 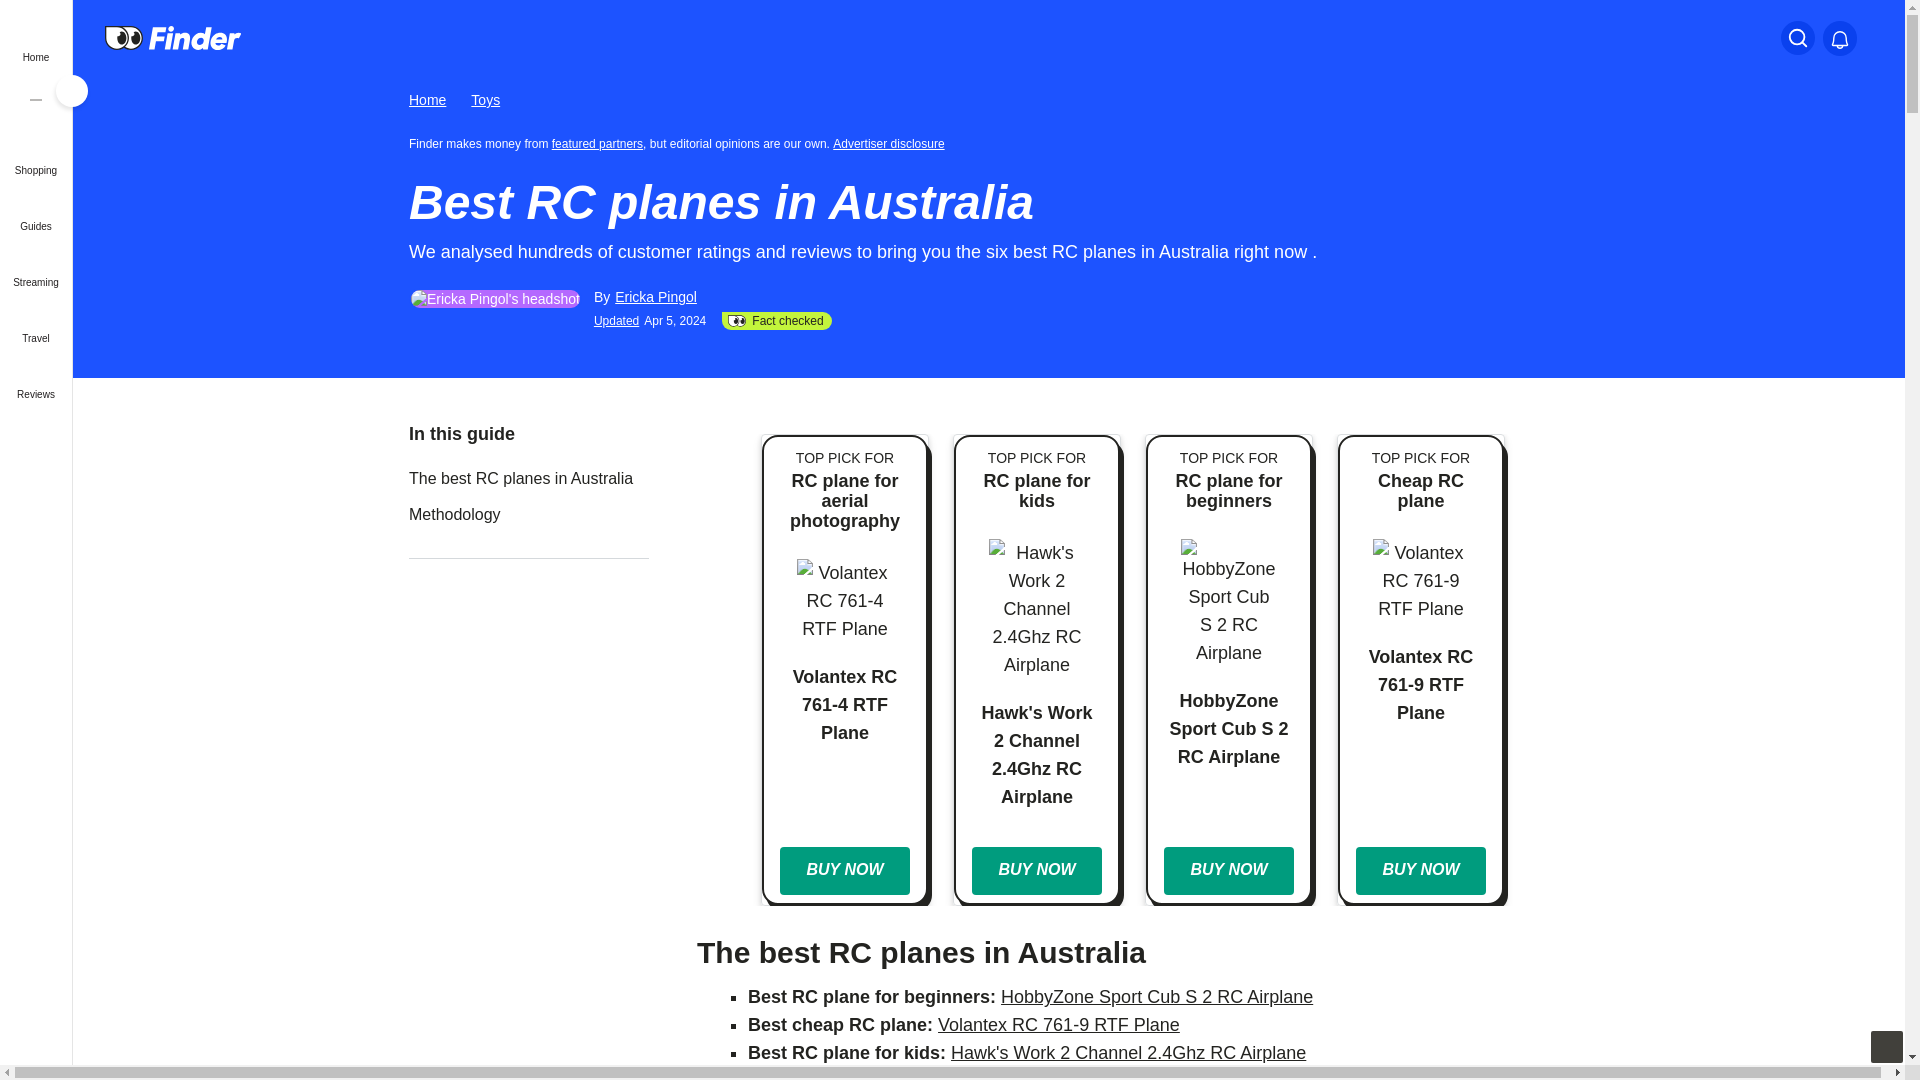 I want to click on Hawk's Work 2 Channel 2.4Ghz RC Airplane, so click(x=1128, y=1052).